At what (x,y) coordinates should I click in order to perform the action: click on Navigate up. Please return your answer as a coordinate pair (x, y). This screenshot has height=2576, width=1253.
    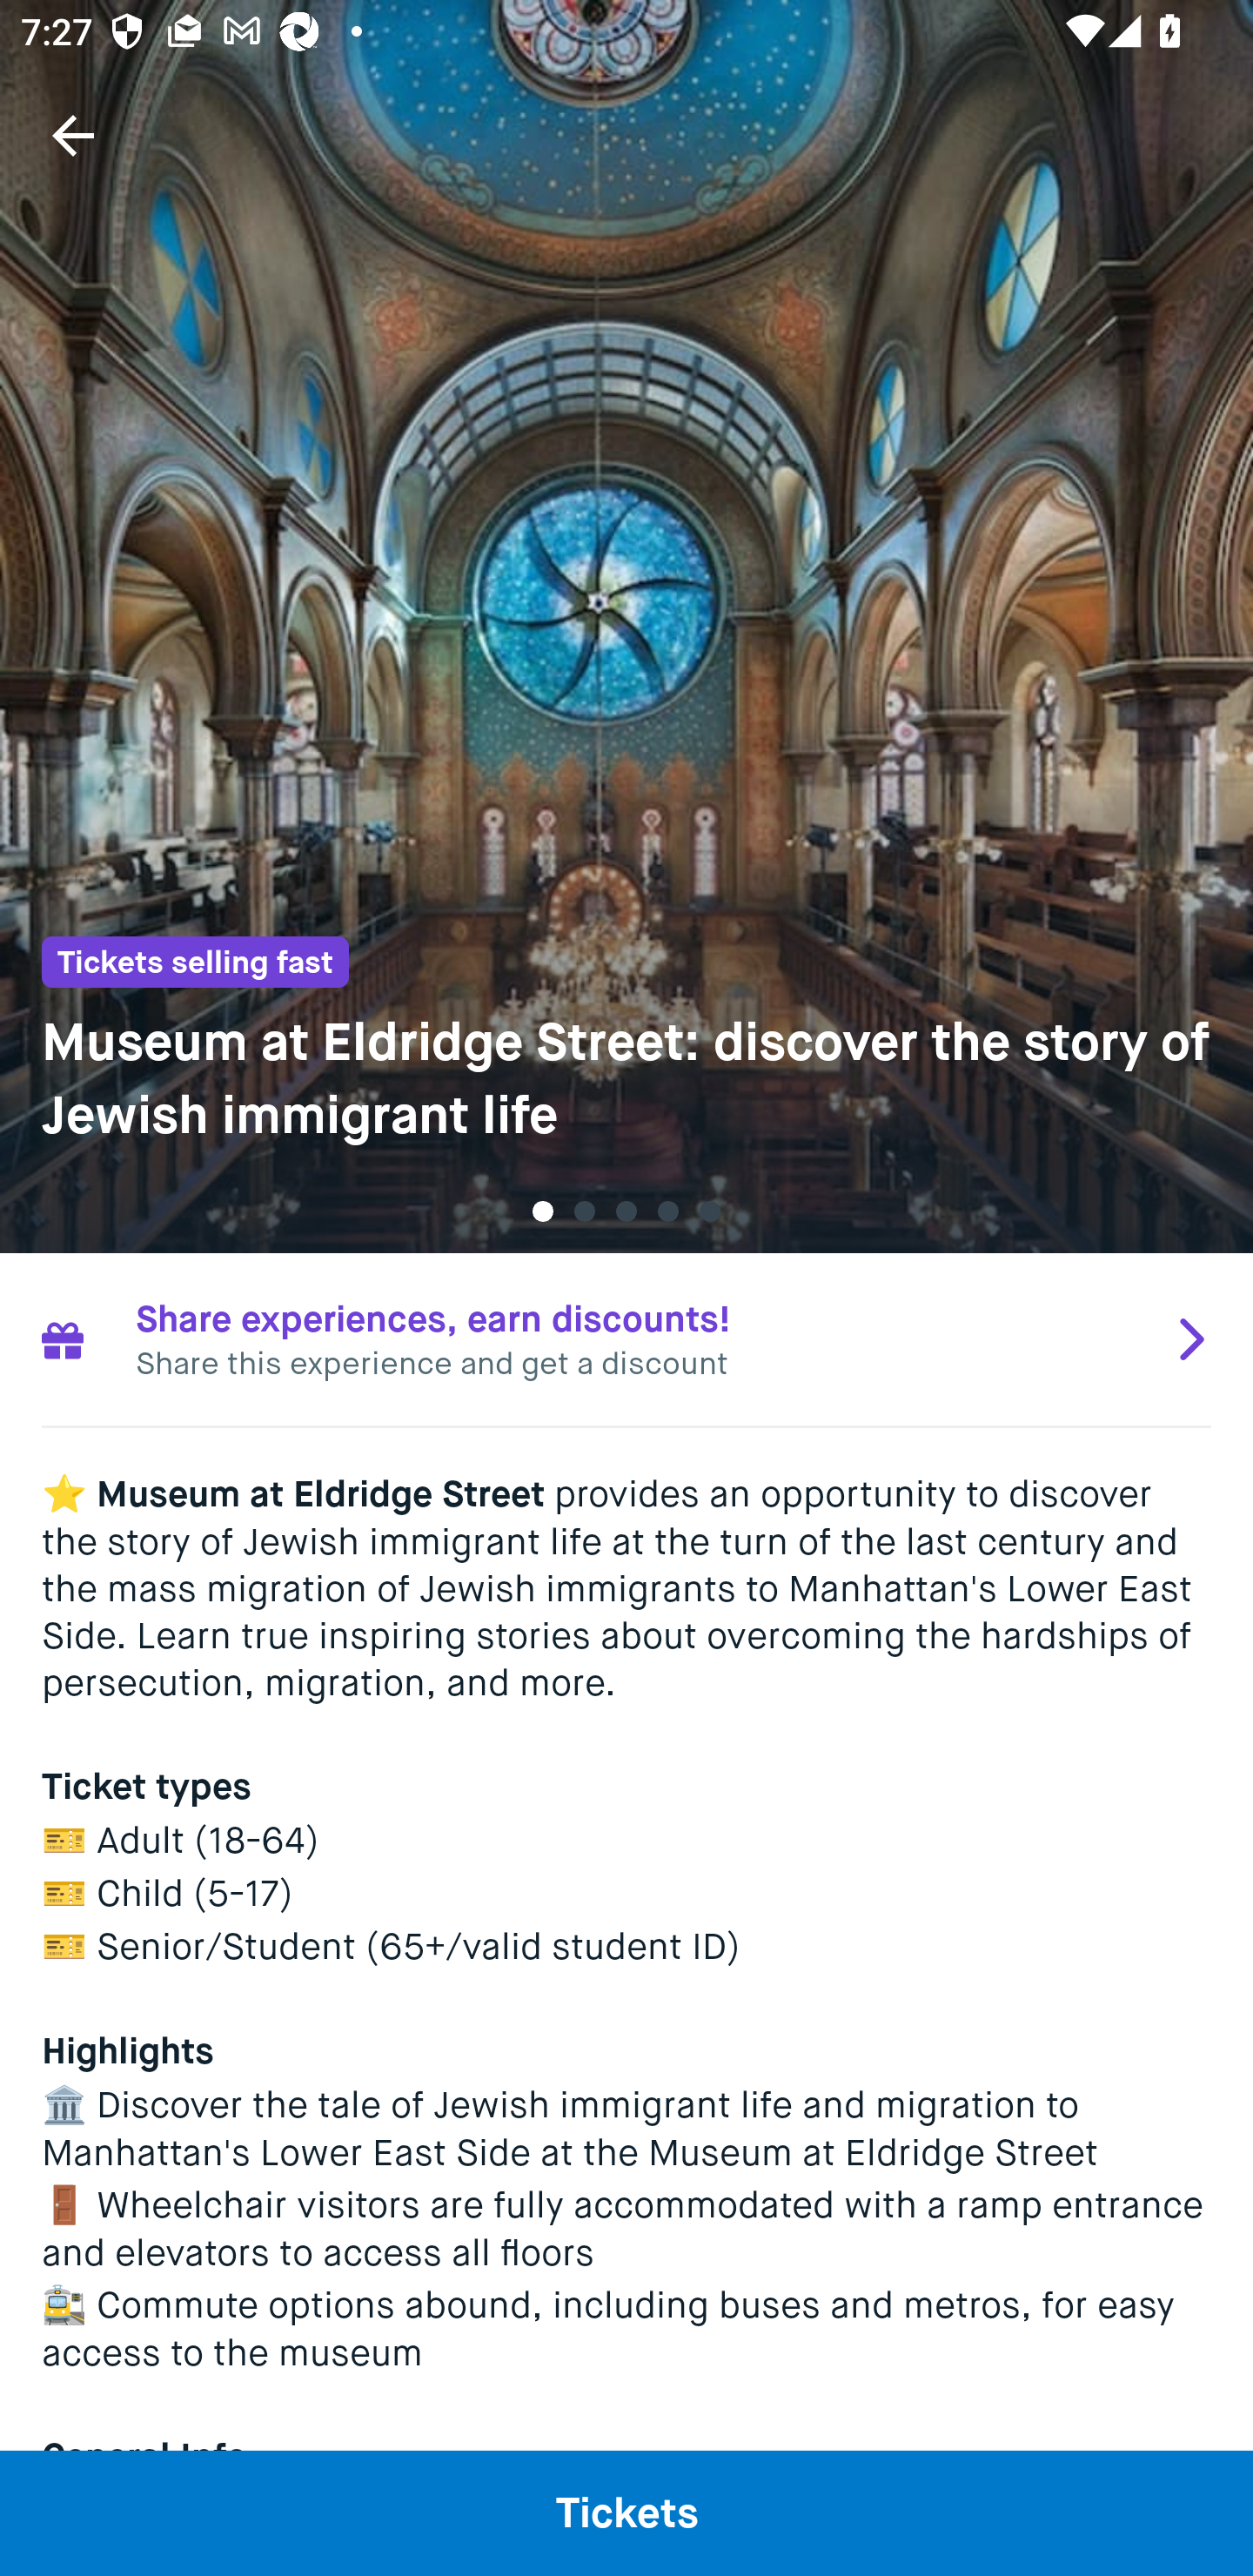
    Looking at the image, I should click on (73, 135).